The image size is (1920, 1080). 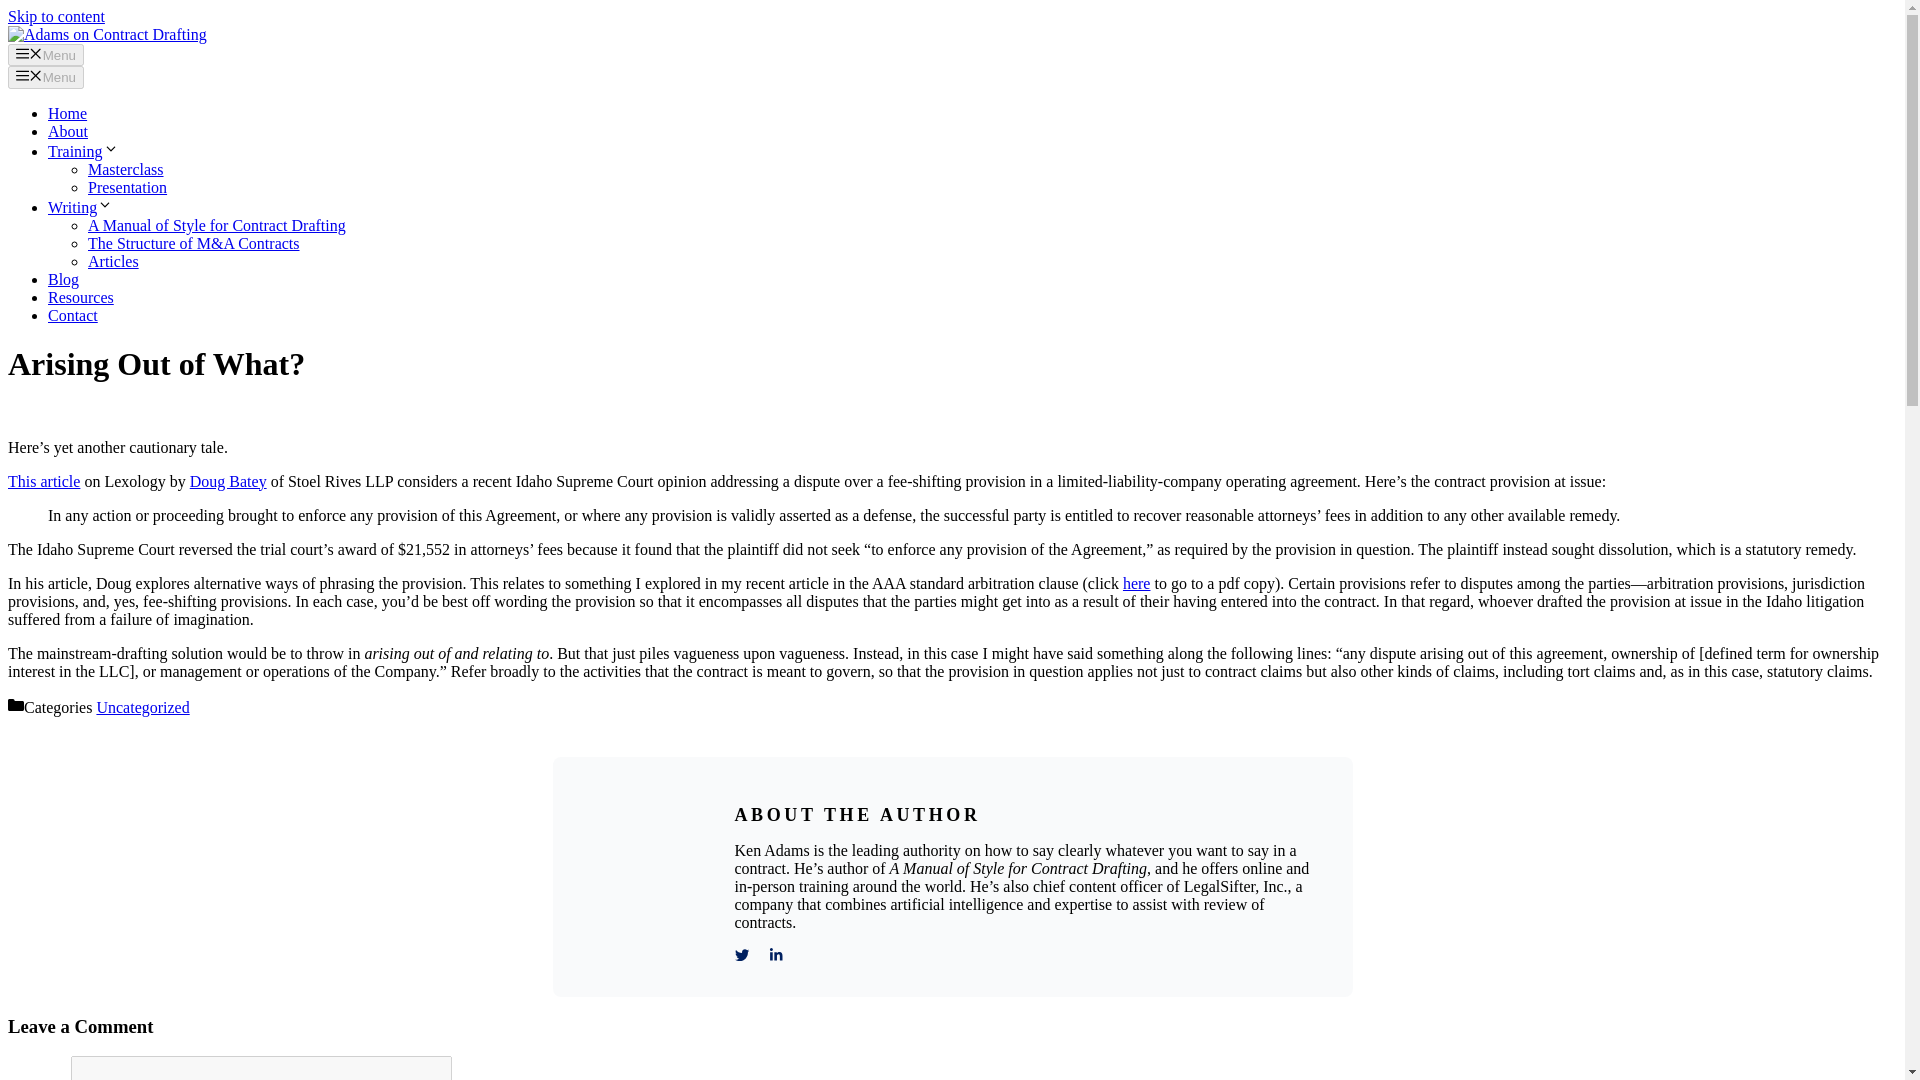 What do you see at coordinates (126, 169) in the screenshot?
I see `Masterclass` at bounding box center [126, 169].